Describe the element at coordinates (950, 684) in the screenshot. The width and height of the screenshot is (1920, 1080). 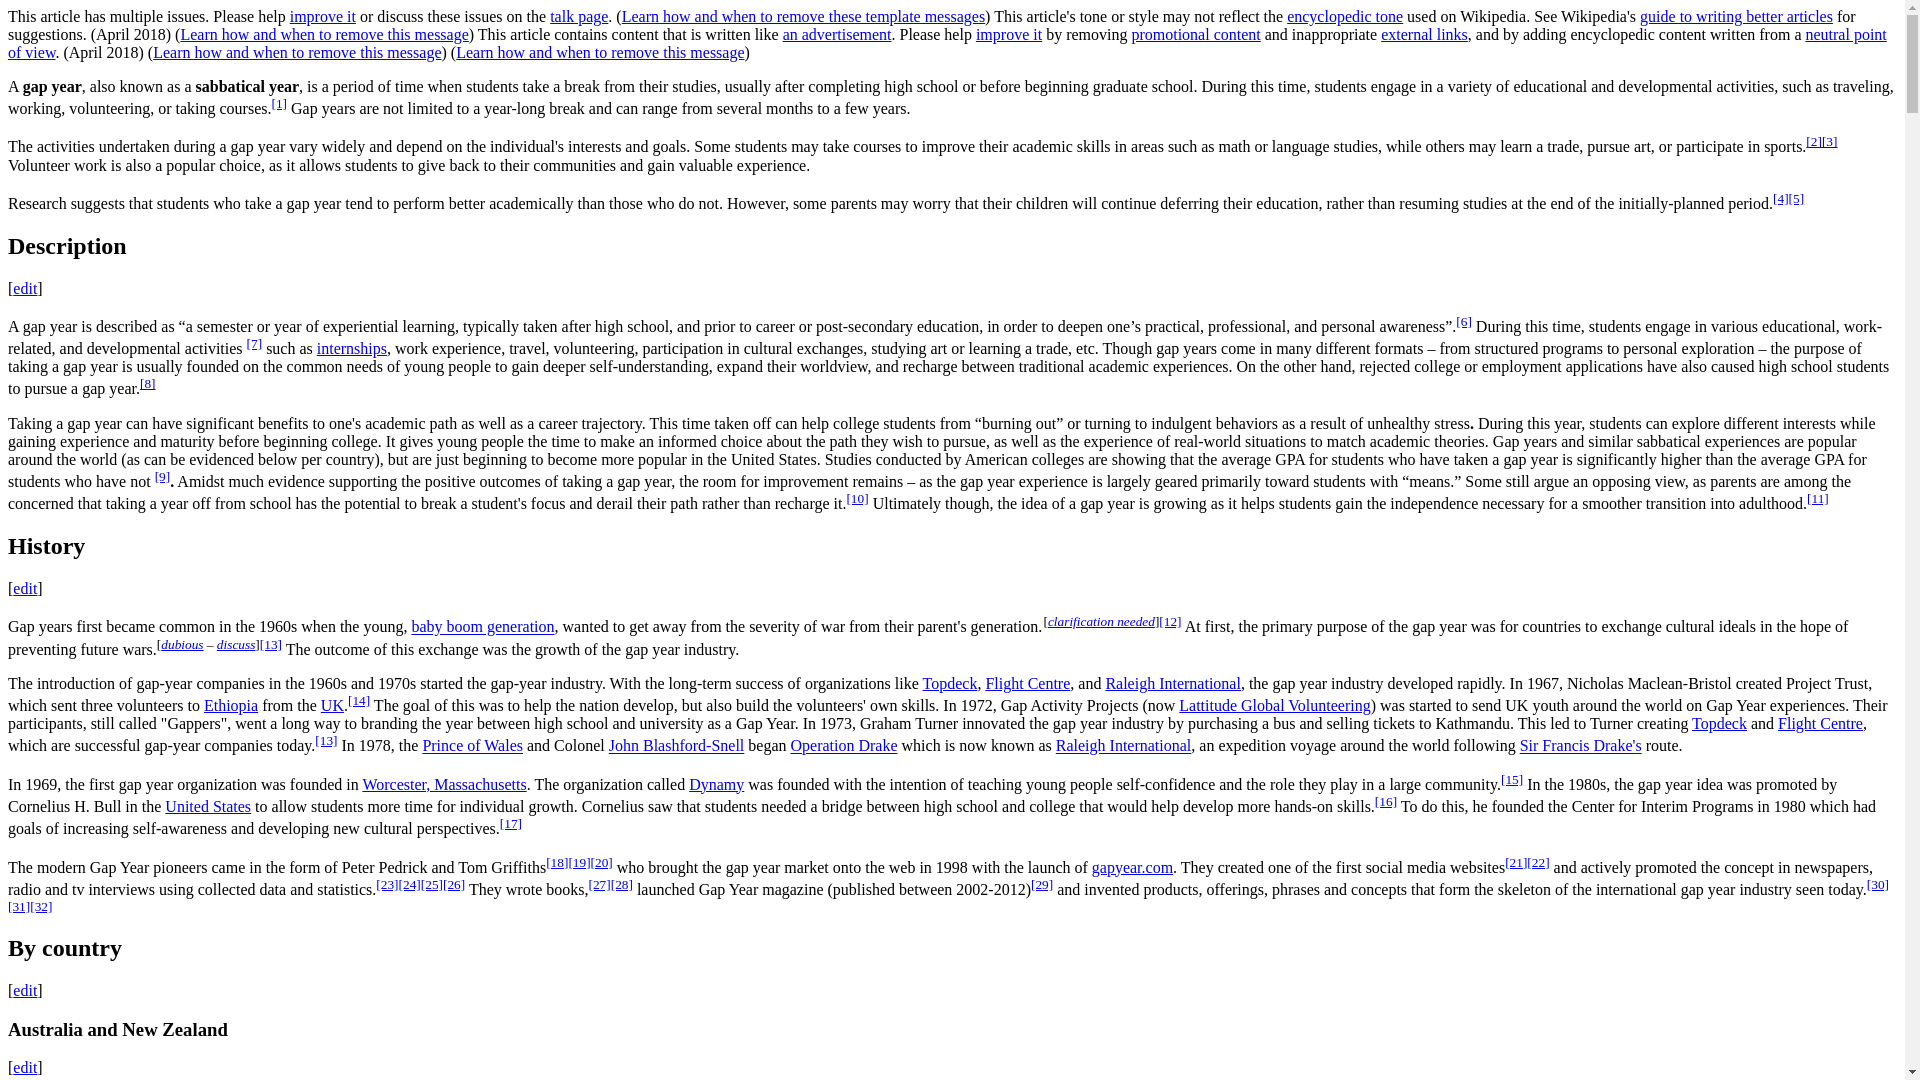
I see `Topdeck` at that location.